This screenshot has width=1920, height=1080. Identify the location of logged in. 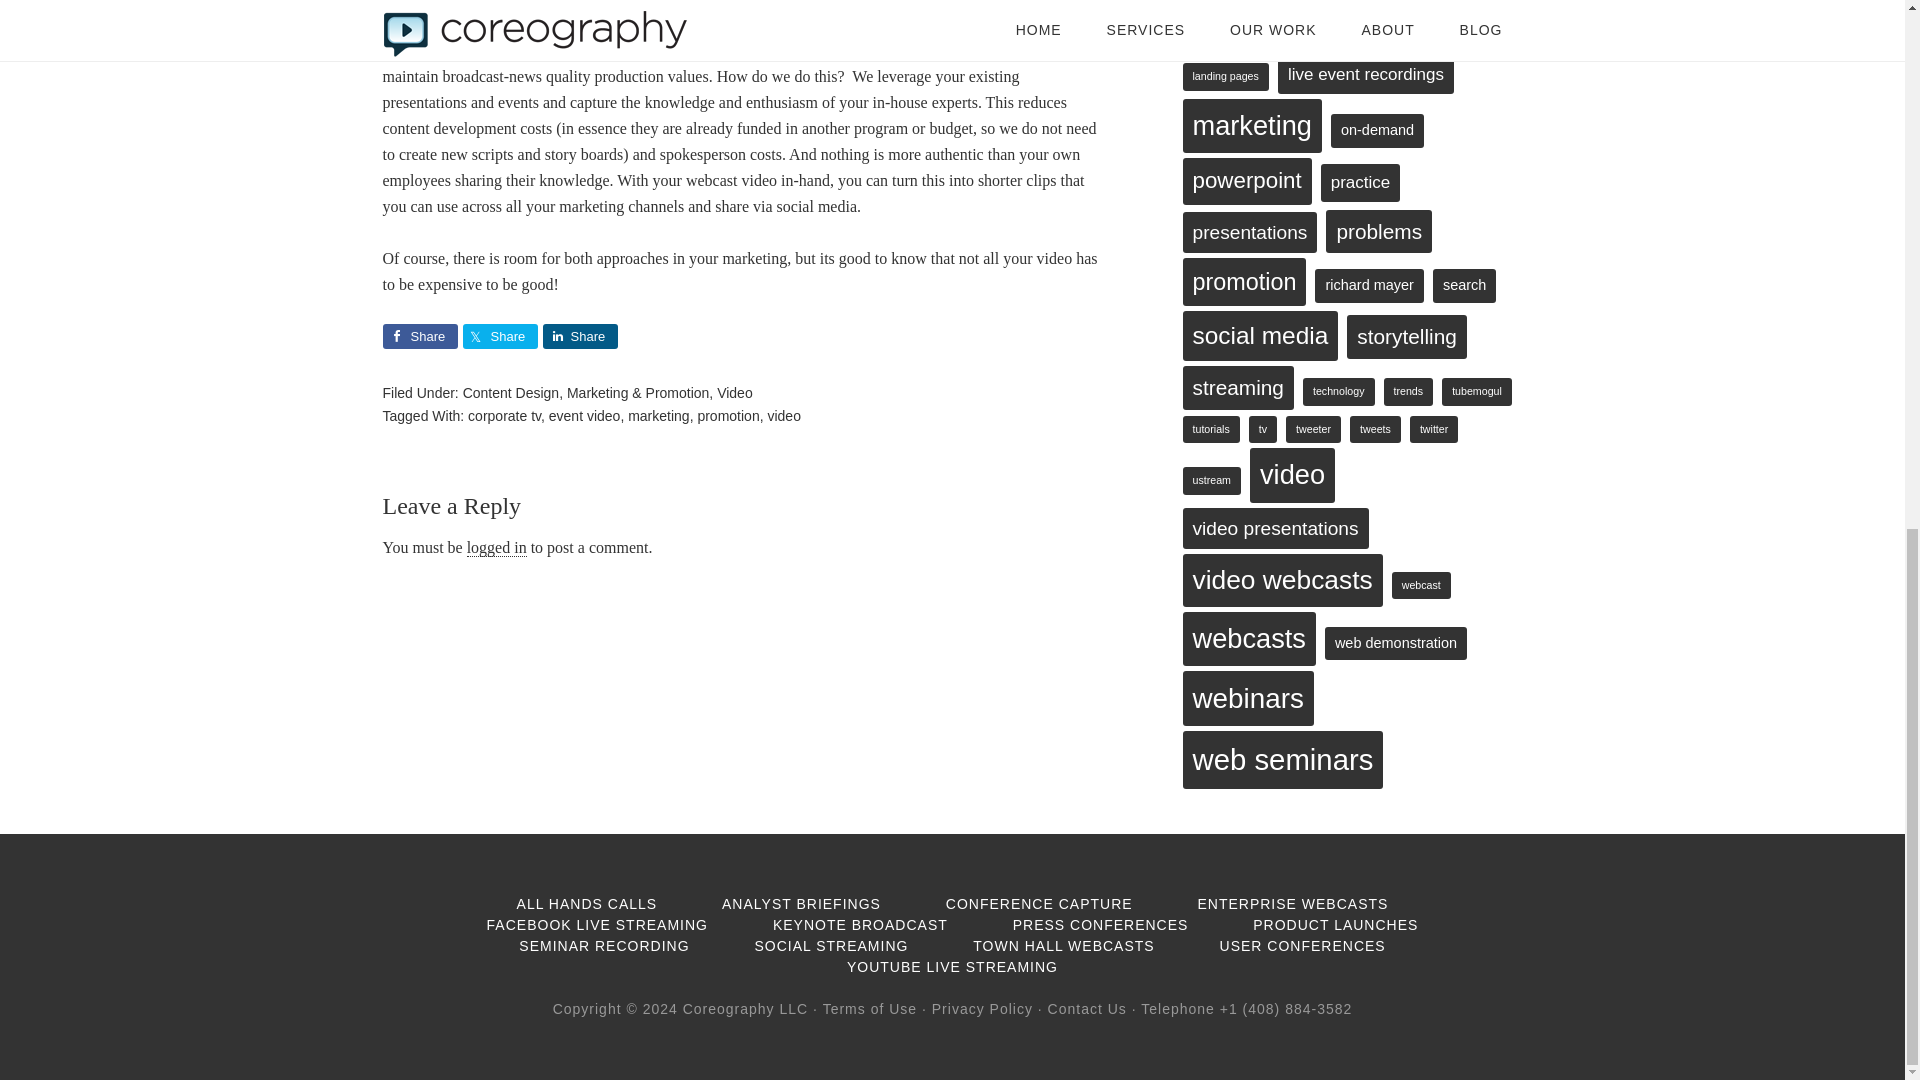
(496, 548).